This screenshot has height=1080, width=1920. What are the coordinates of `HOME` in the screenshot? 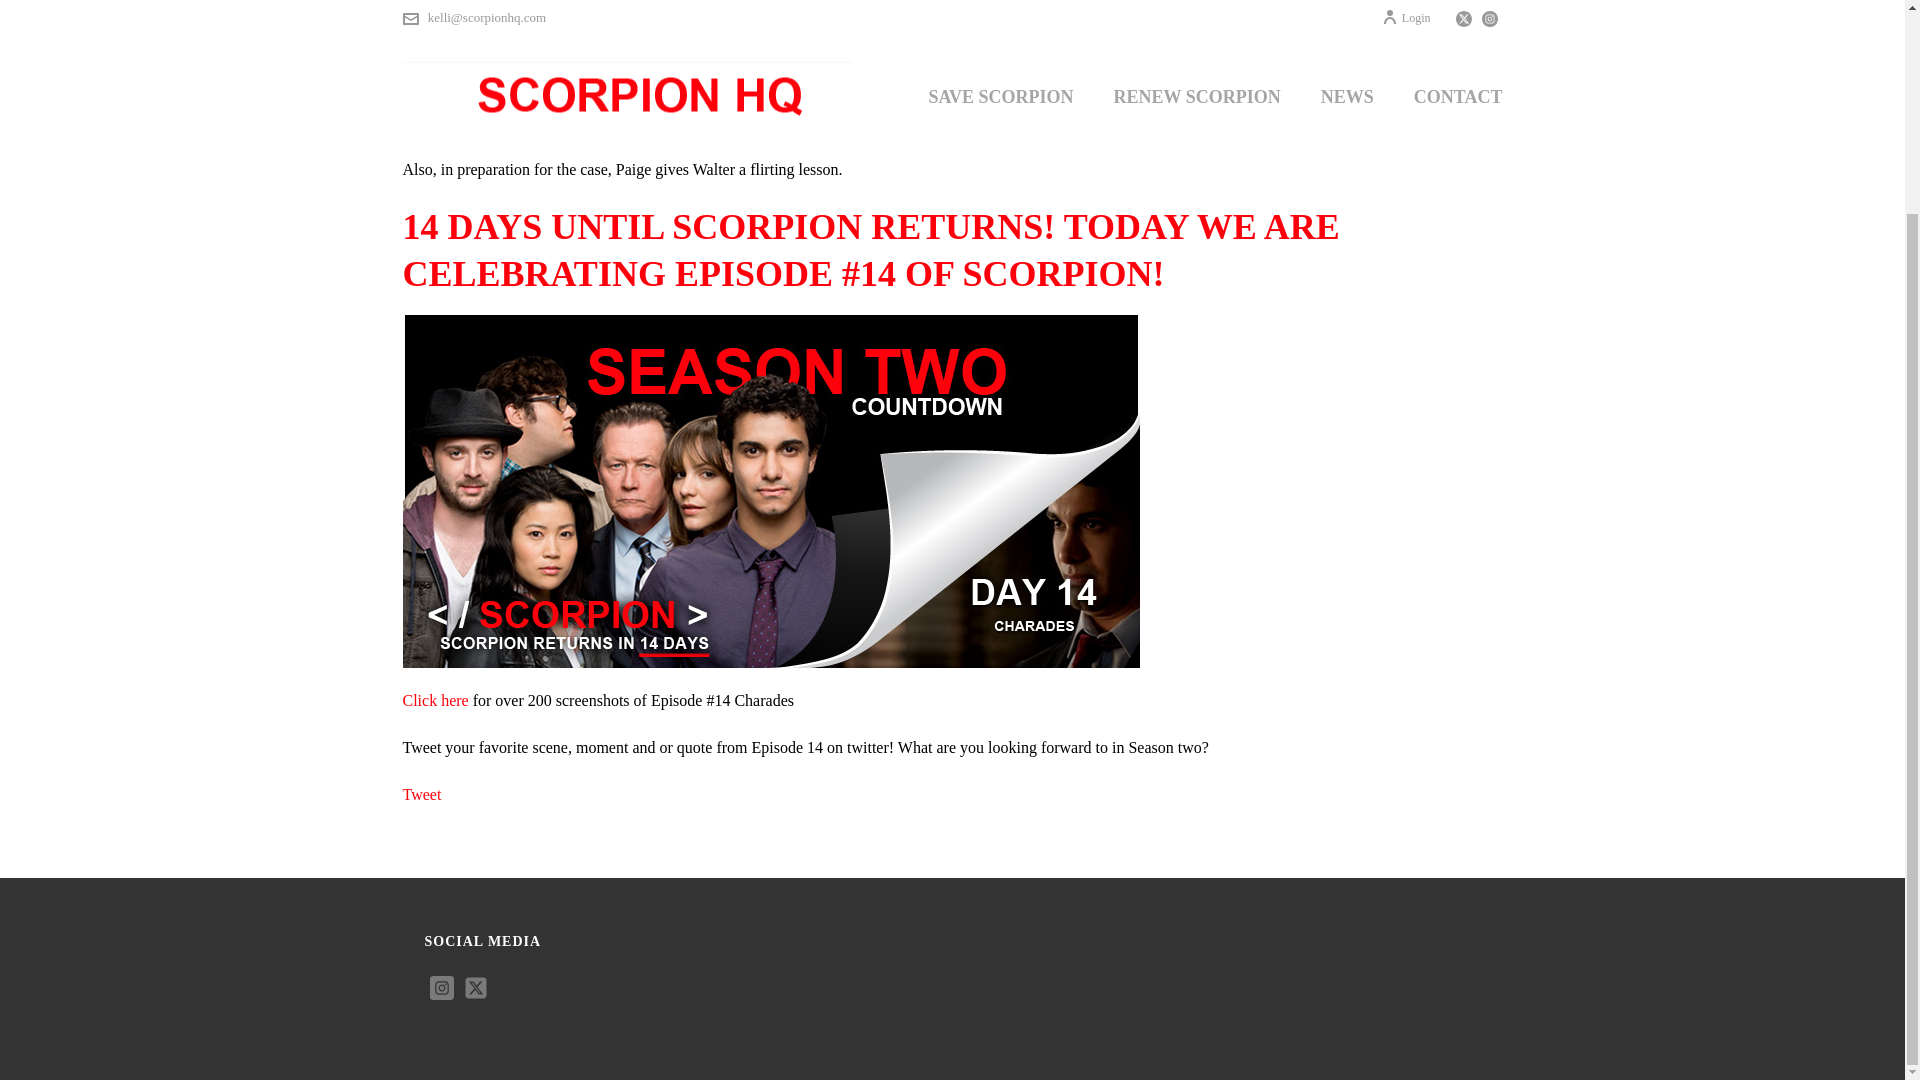 It's located at (1246, 2).